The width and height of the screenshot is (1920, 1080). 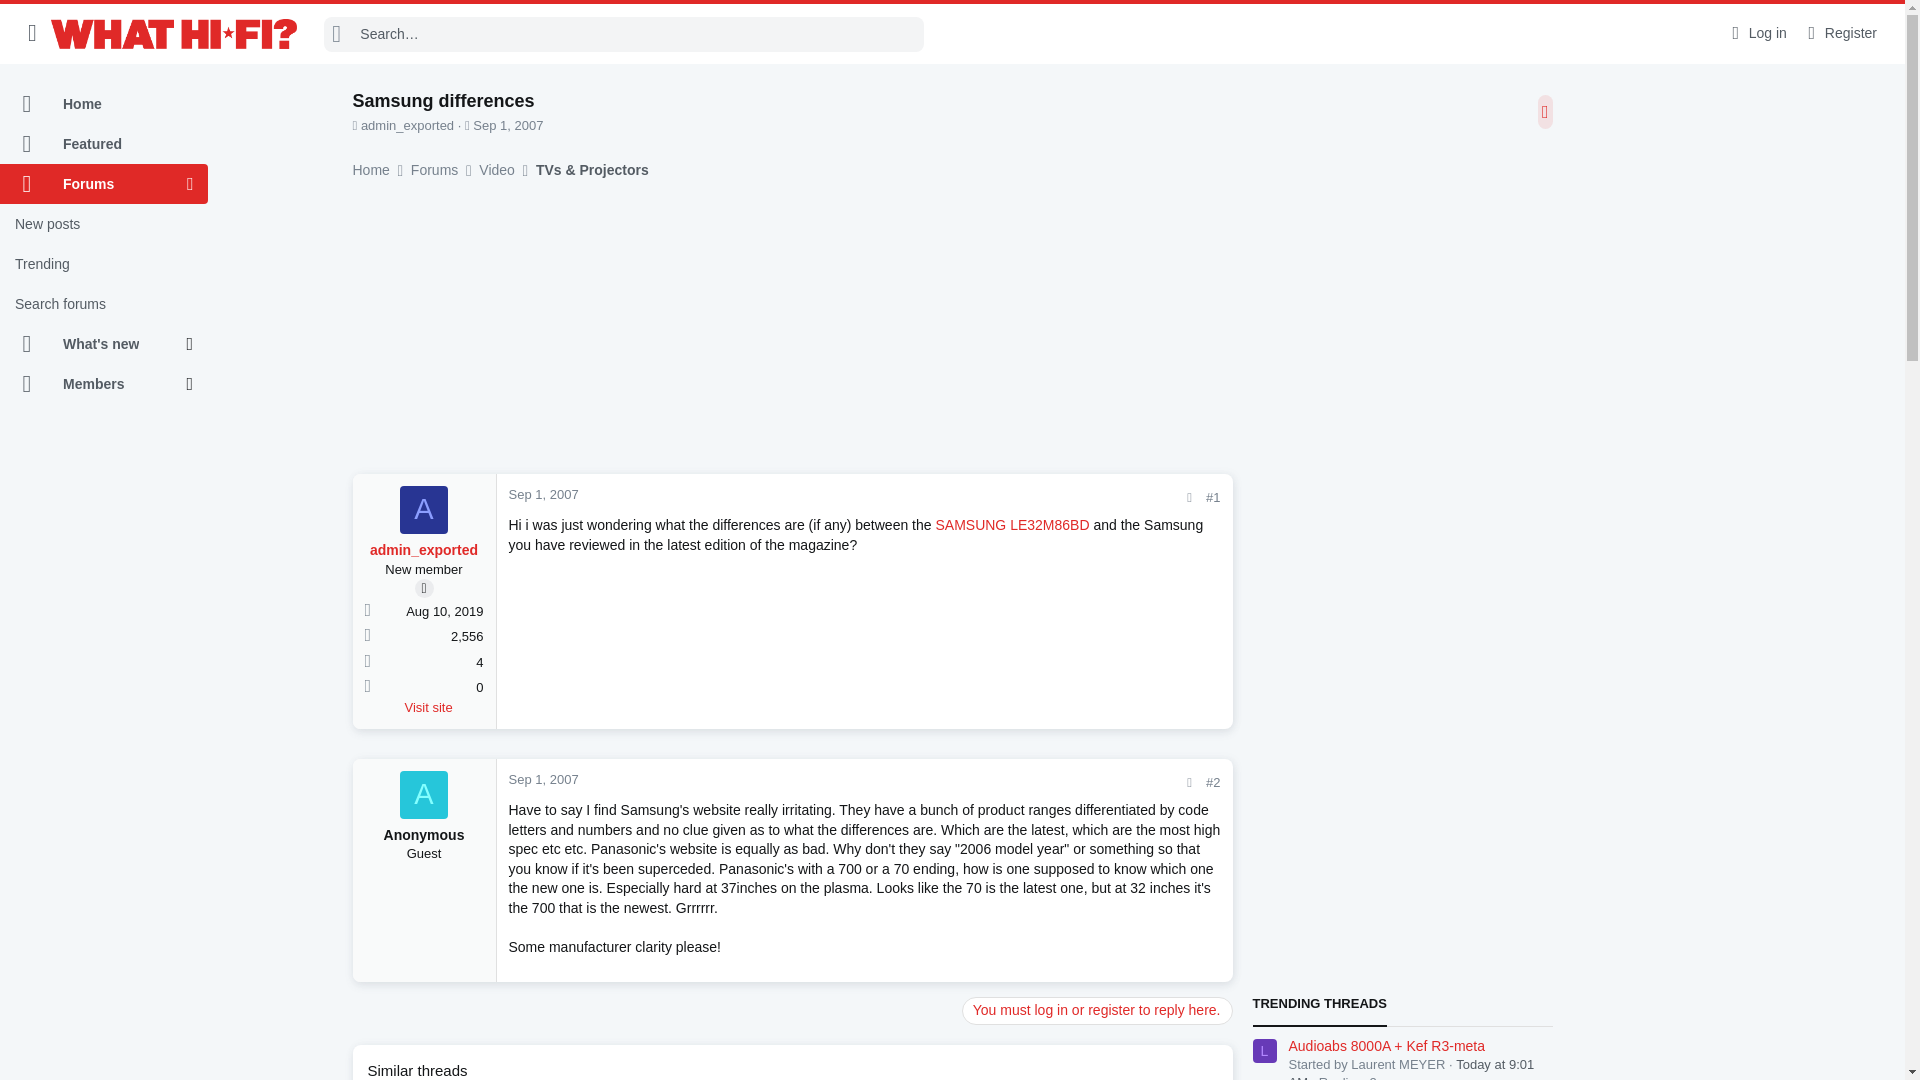 What do you see at coordinates (367, 636) in the screenshot?
I see `Messages` at bounding box center [367, 636].